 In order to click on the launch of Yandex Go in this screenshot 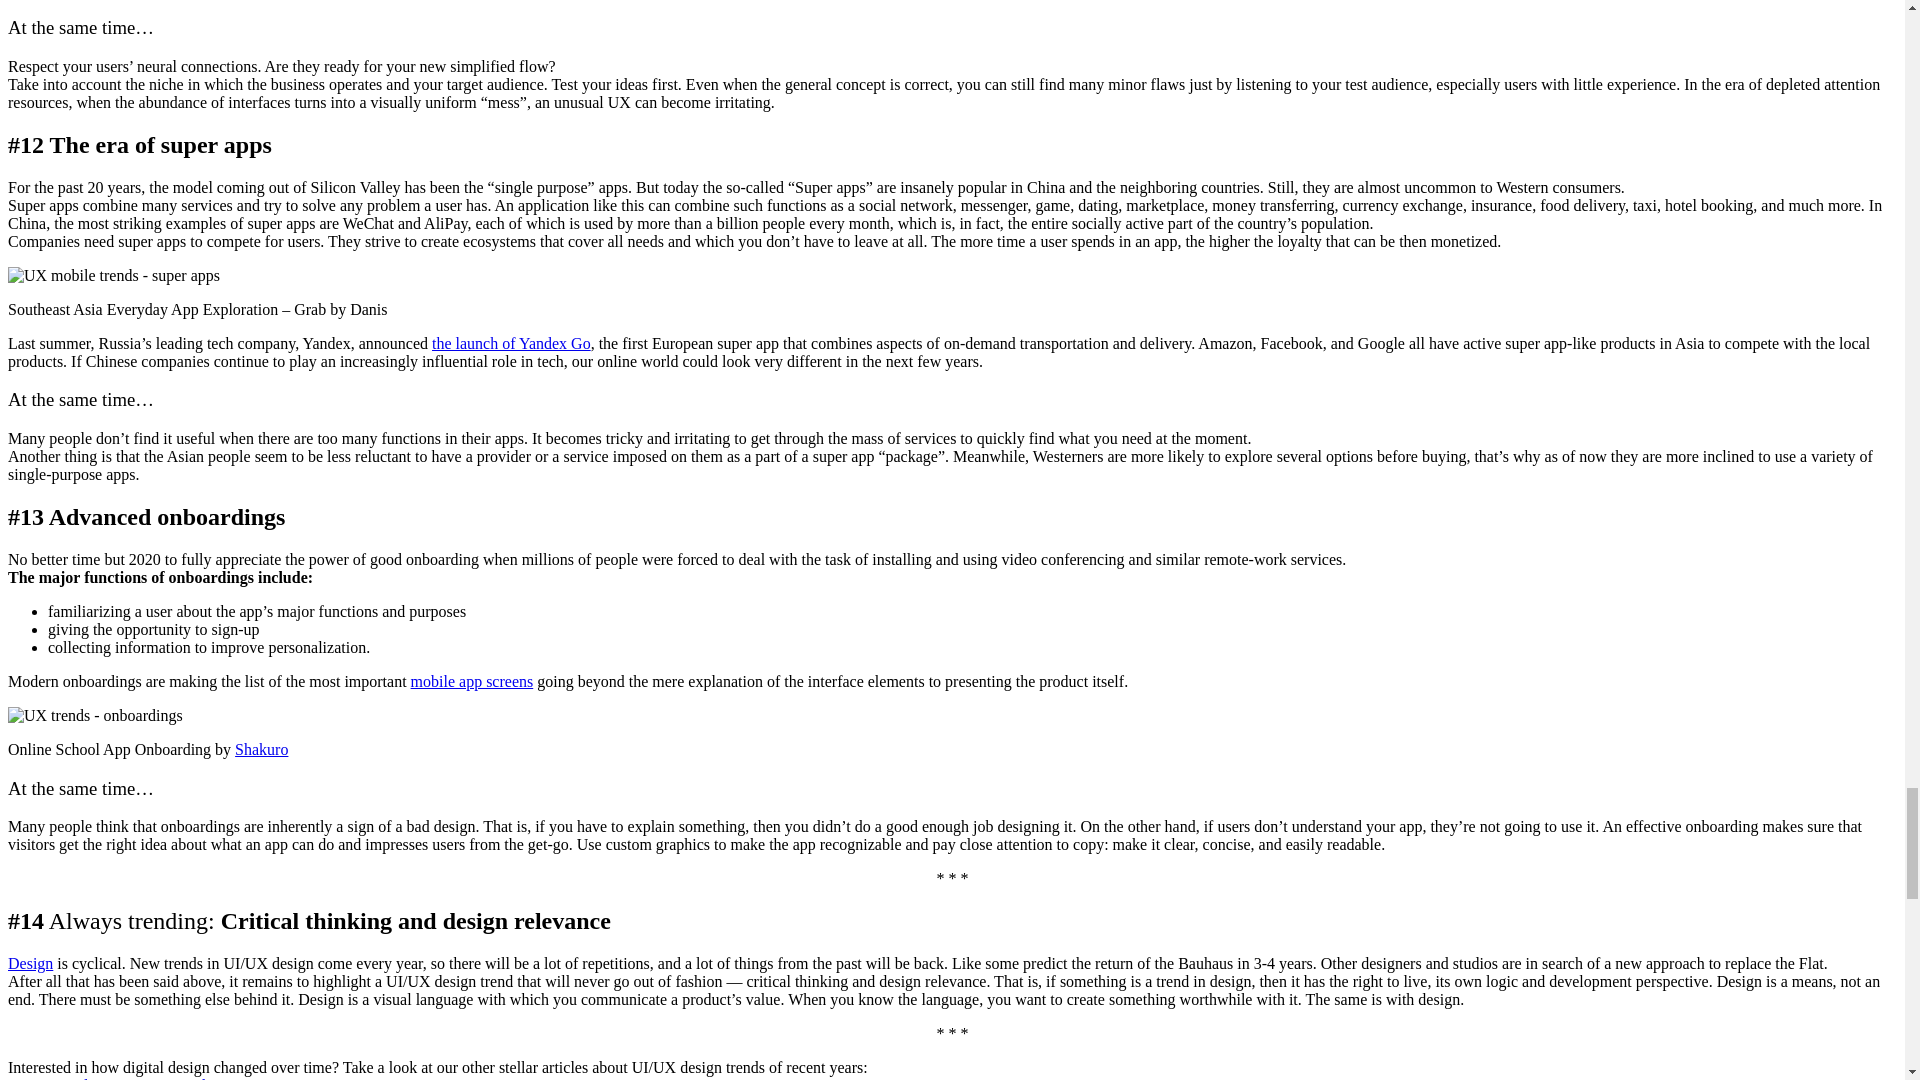, I will do `click(512, 343)`.